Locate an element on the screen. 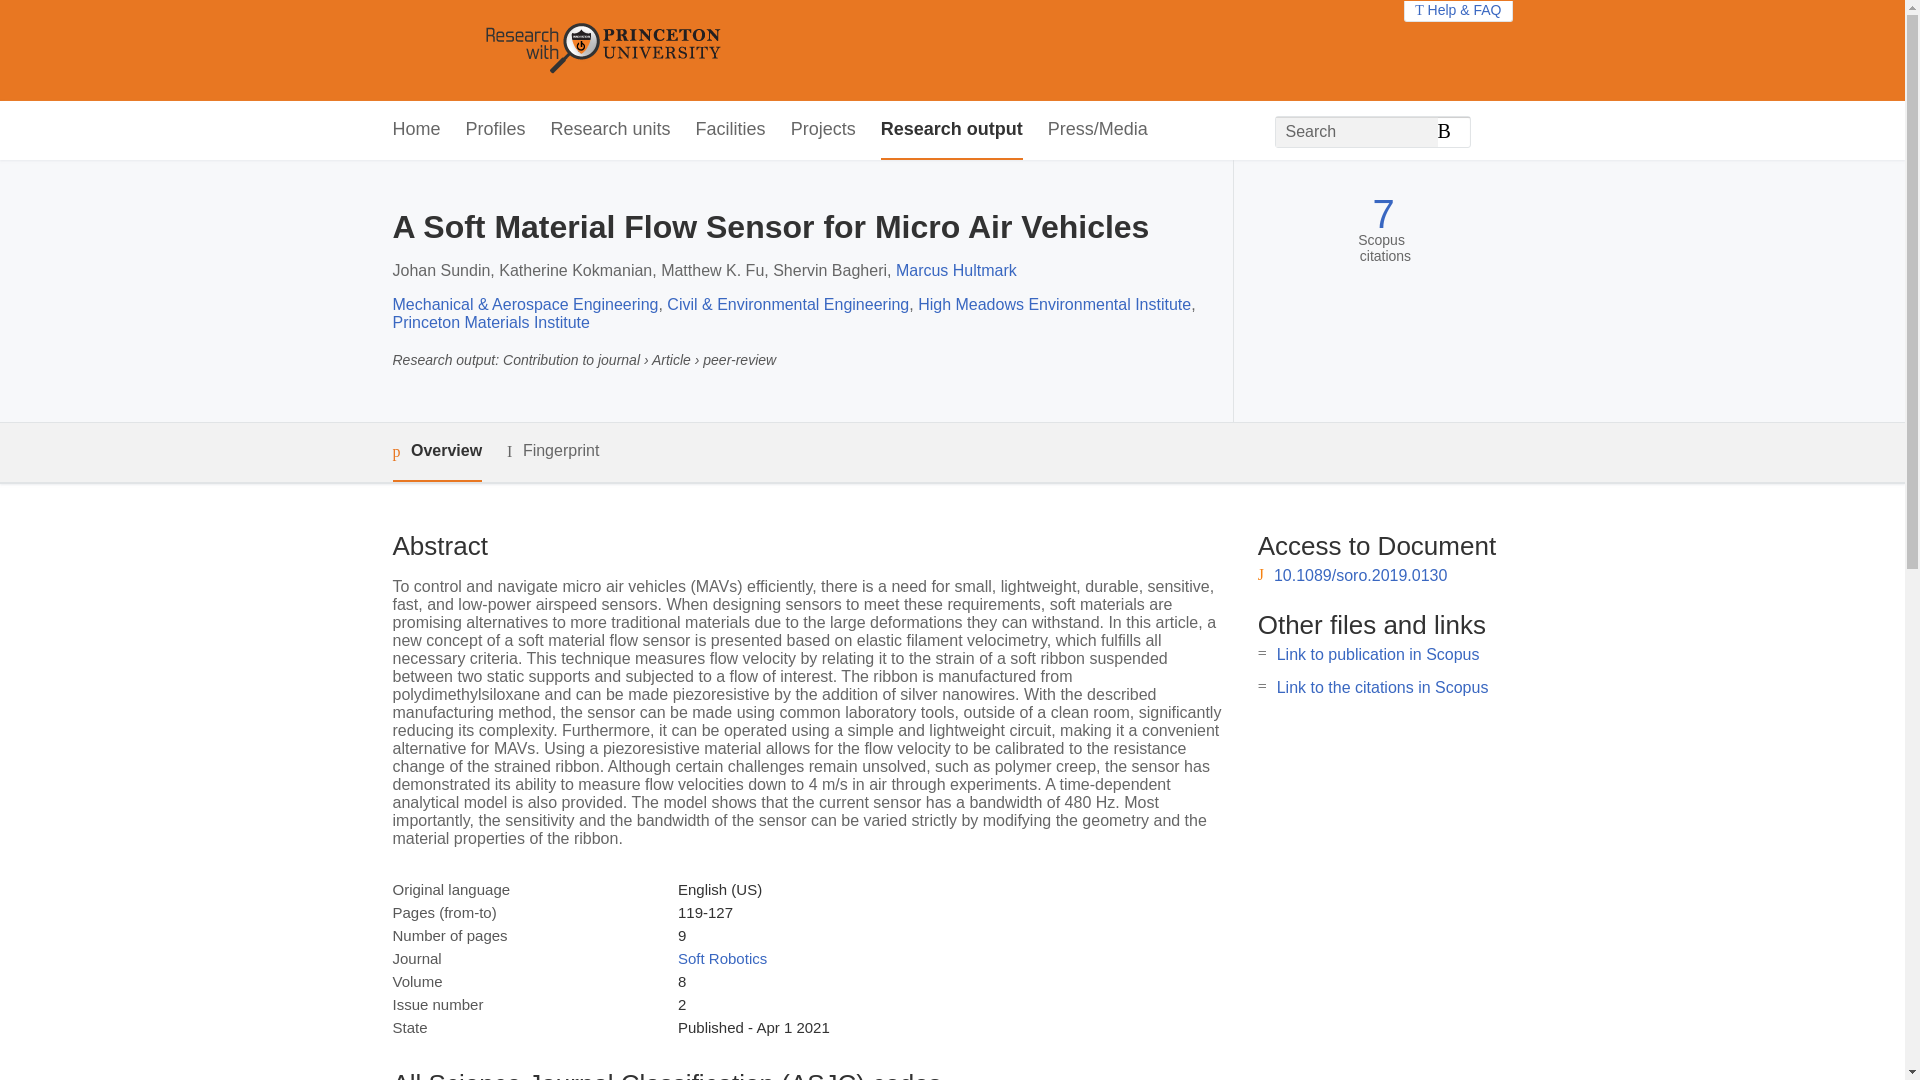  Fingerprint is located at coordinates (552, 451).